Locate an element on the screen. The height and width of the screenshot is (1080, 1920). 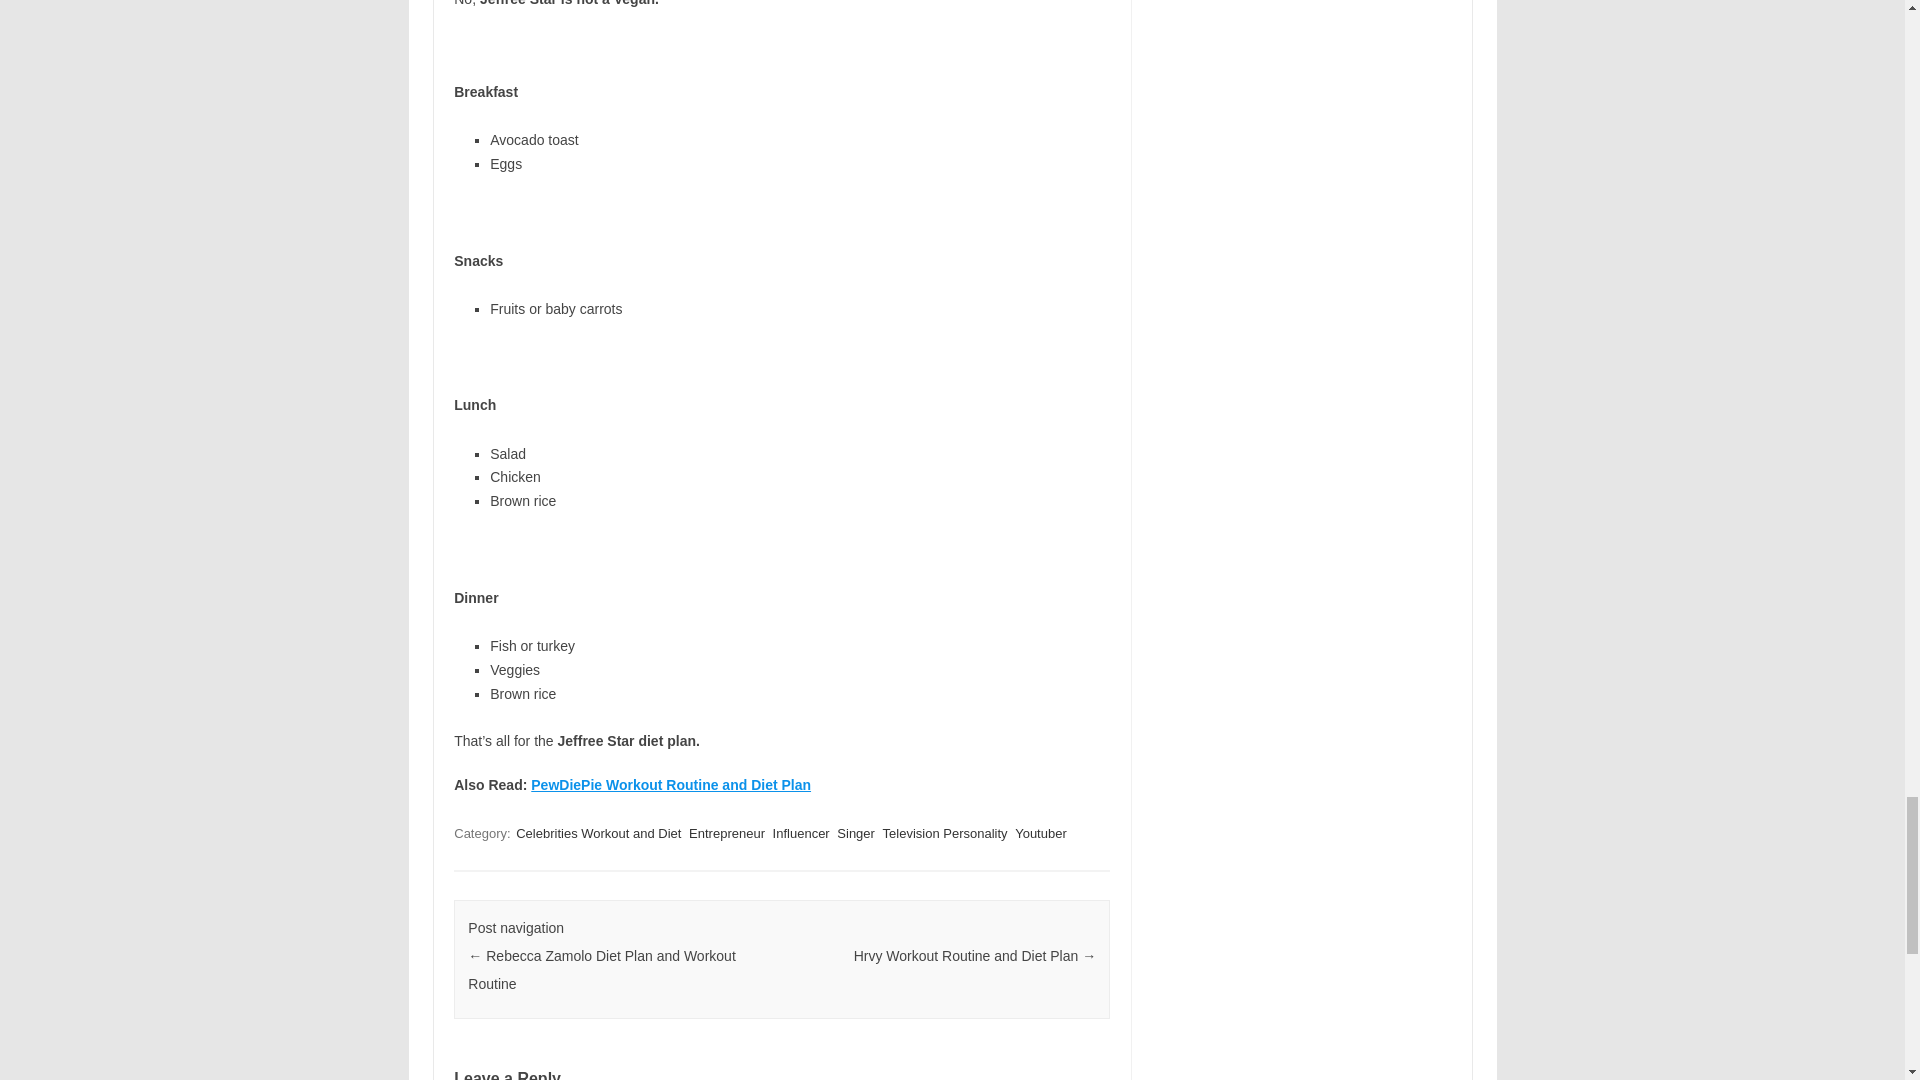
Singer is located at coordinates (856, 834).